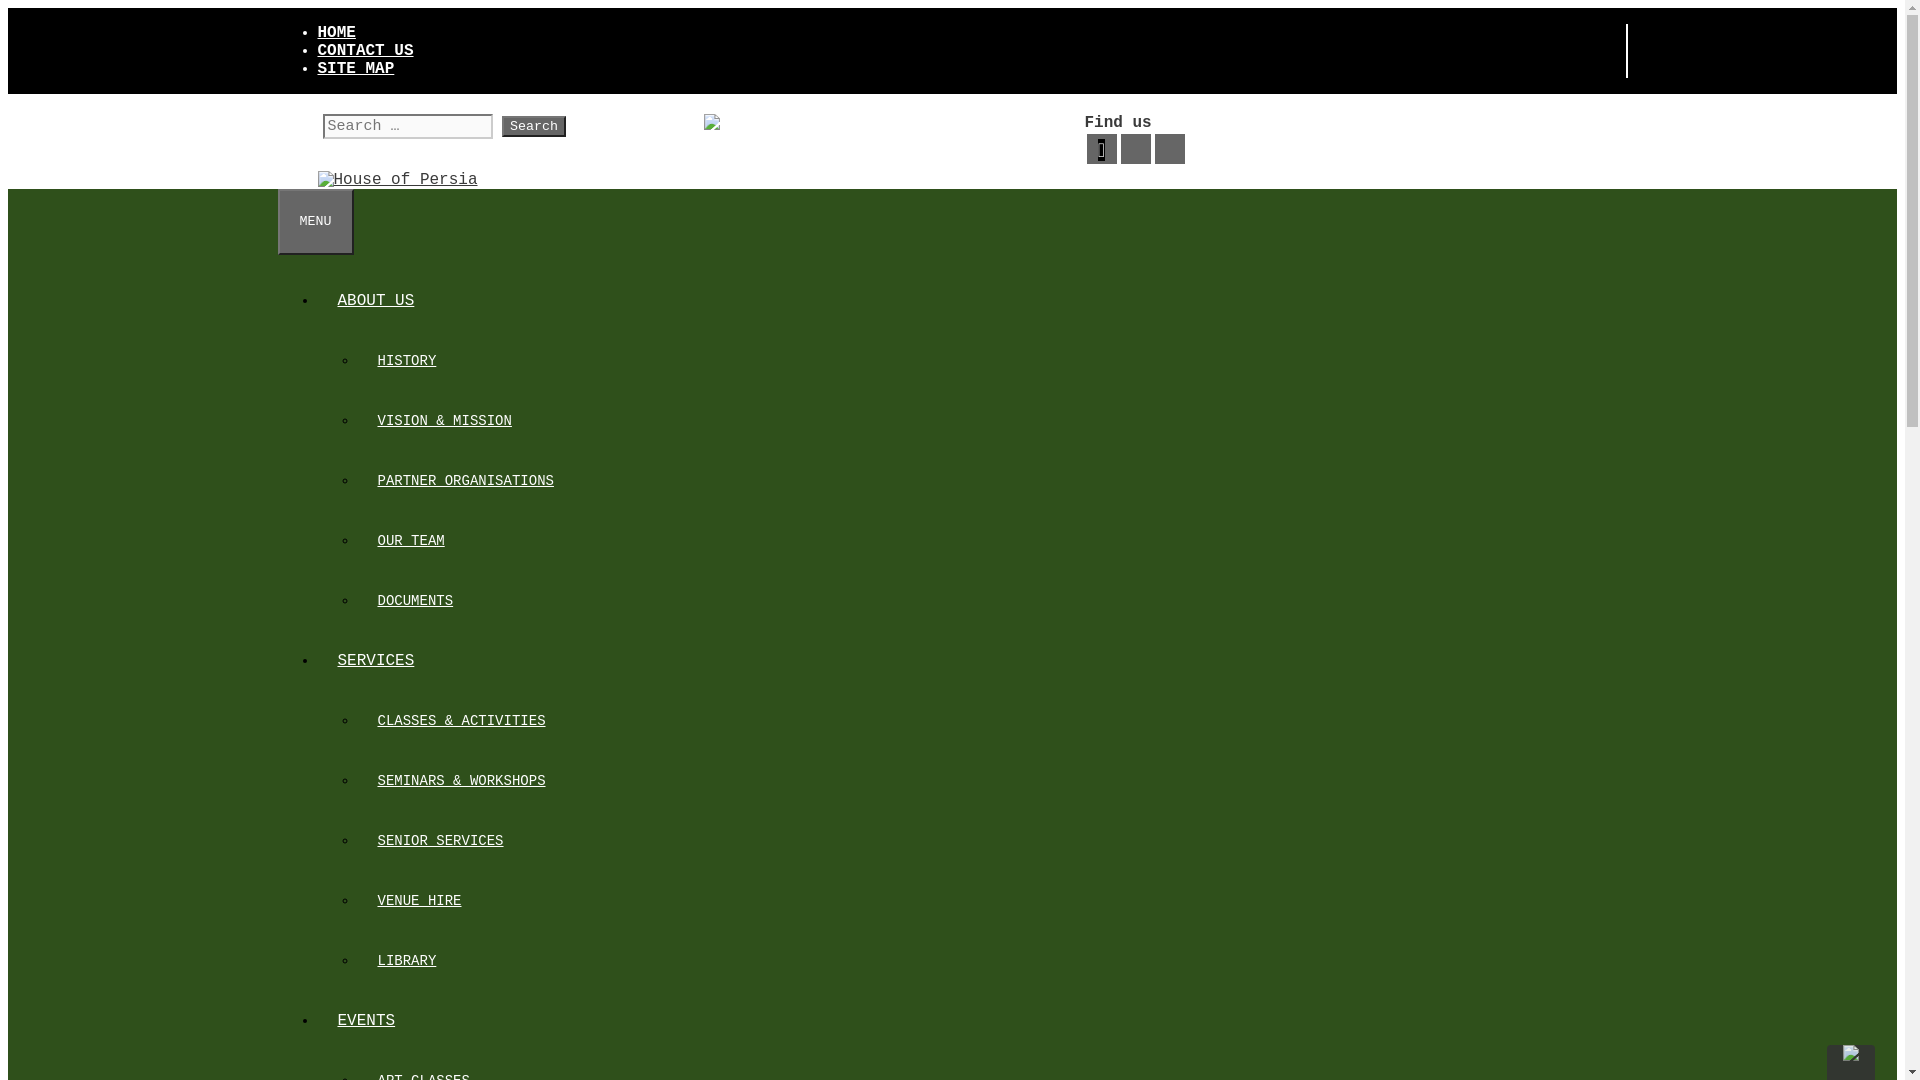 Image resolution: width=1920 pixels, height=1080 pixels. Describe the element at coordinates (406, 126) in the screenshot. I see `Search for:` at that location.